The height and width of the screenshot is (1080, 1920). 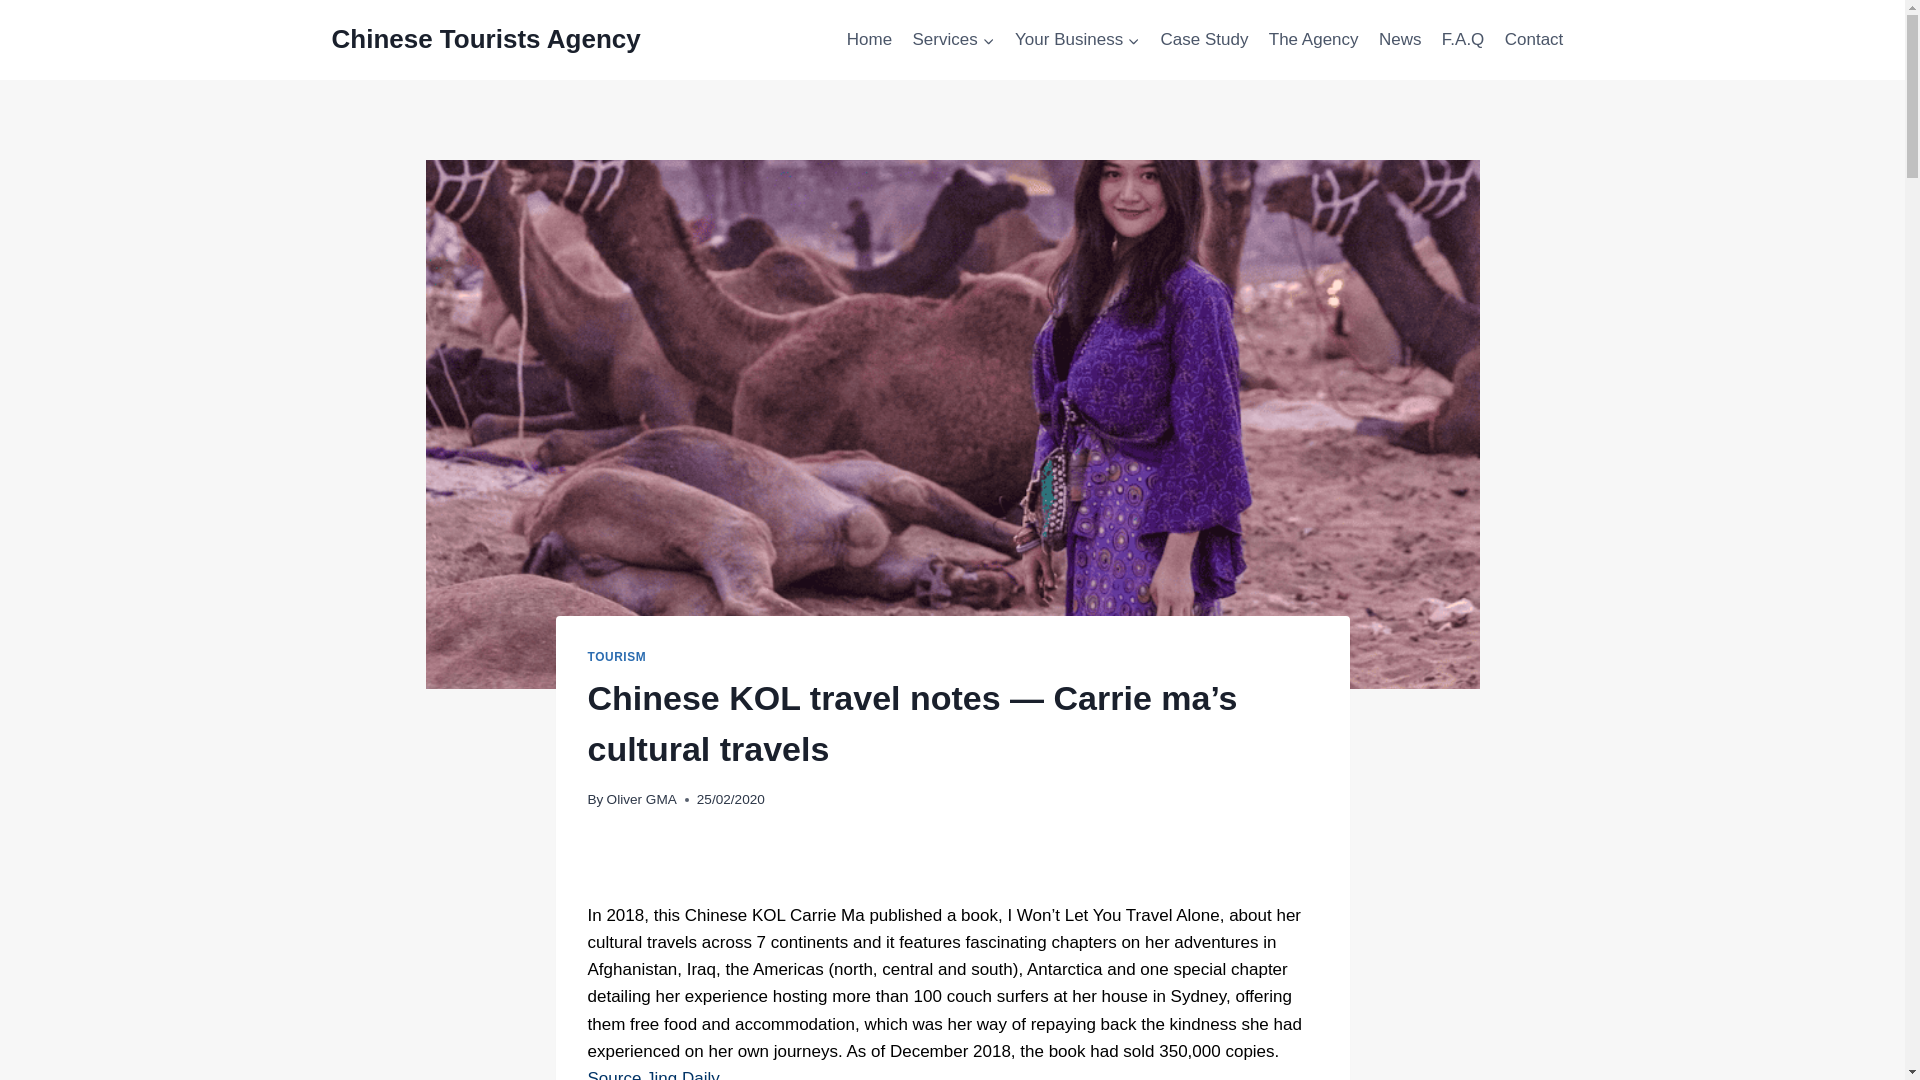 What do you see at coordinates (1464, 40) in the screenshot?
I see `F.A.Q` at bounding box center [1464, 40].